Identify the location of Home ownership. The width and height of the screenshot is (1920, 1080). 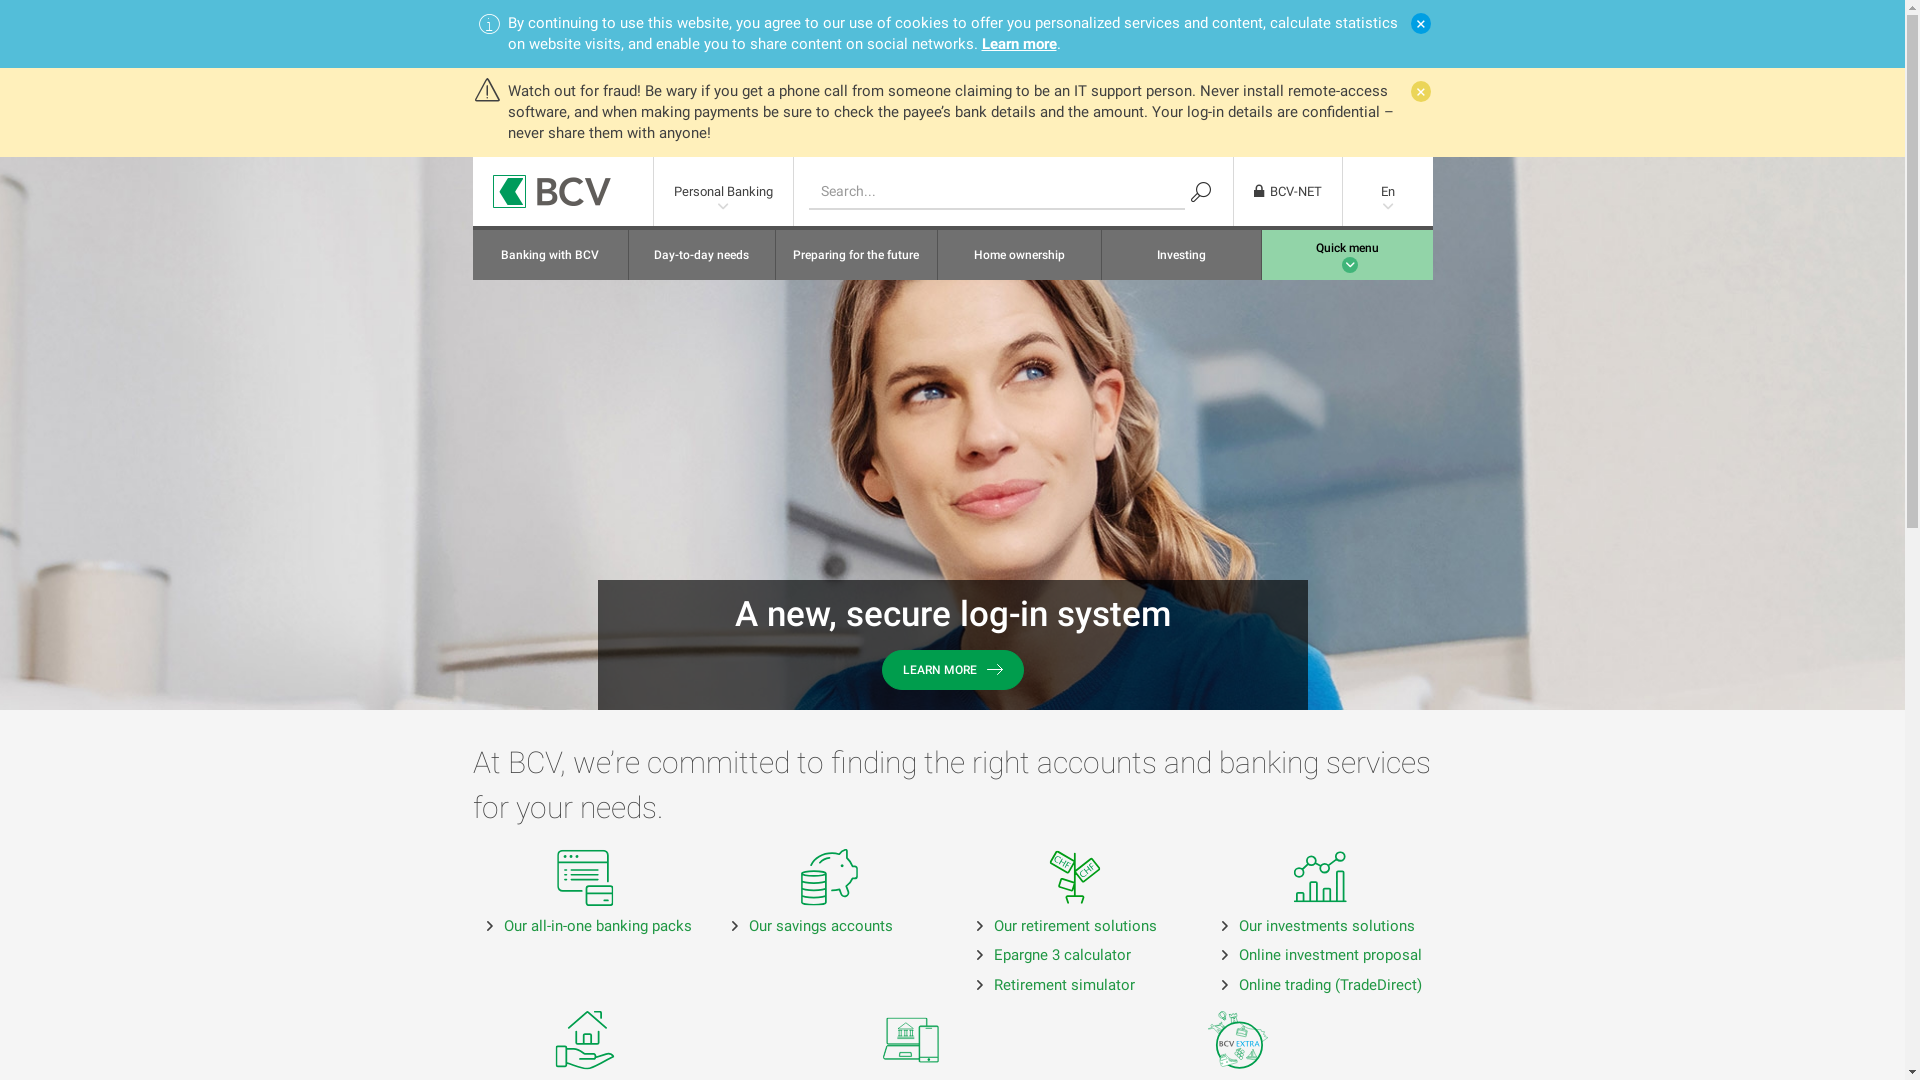
(1020, 255).